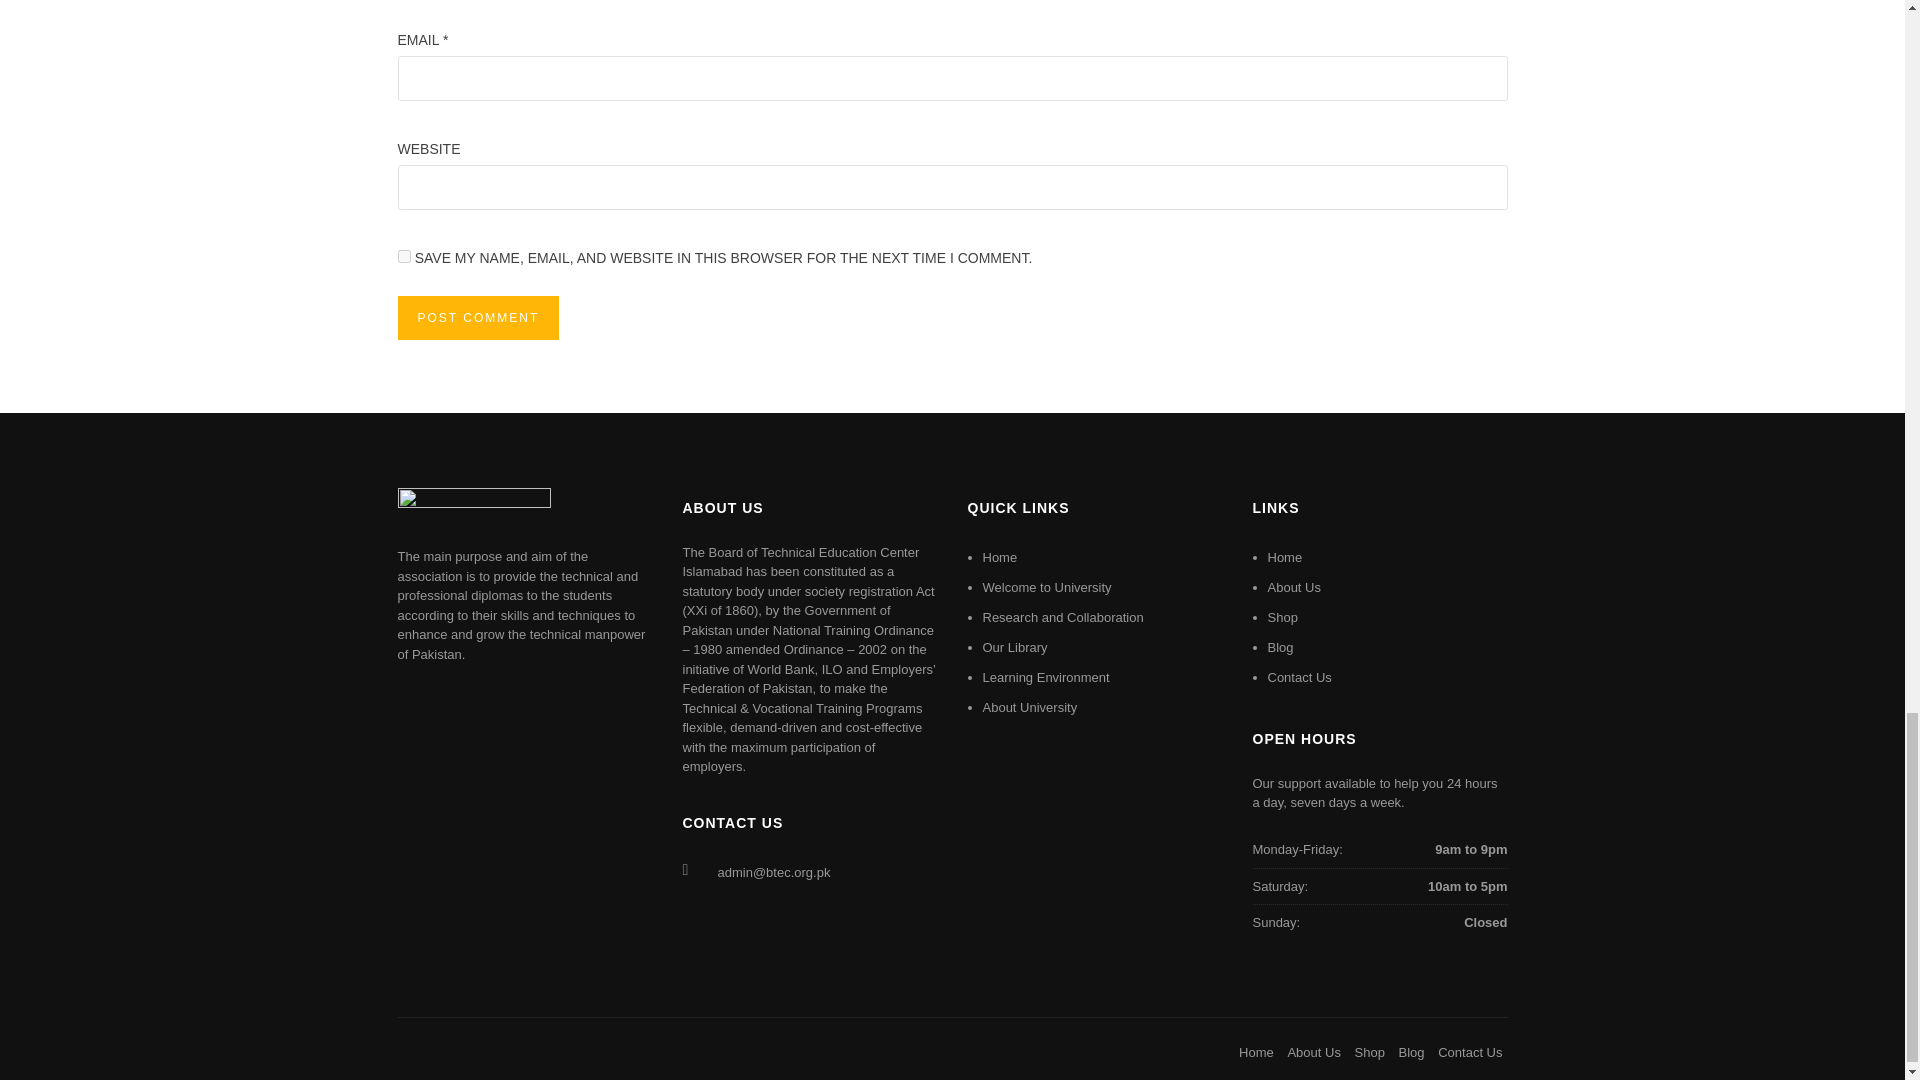  I want to click on About University, so click(1029, 706).